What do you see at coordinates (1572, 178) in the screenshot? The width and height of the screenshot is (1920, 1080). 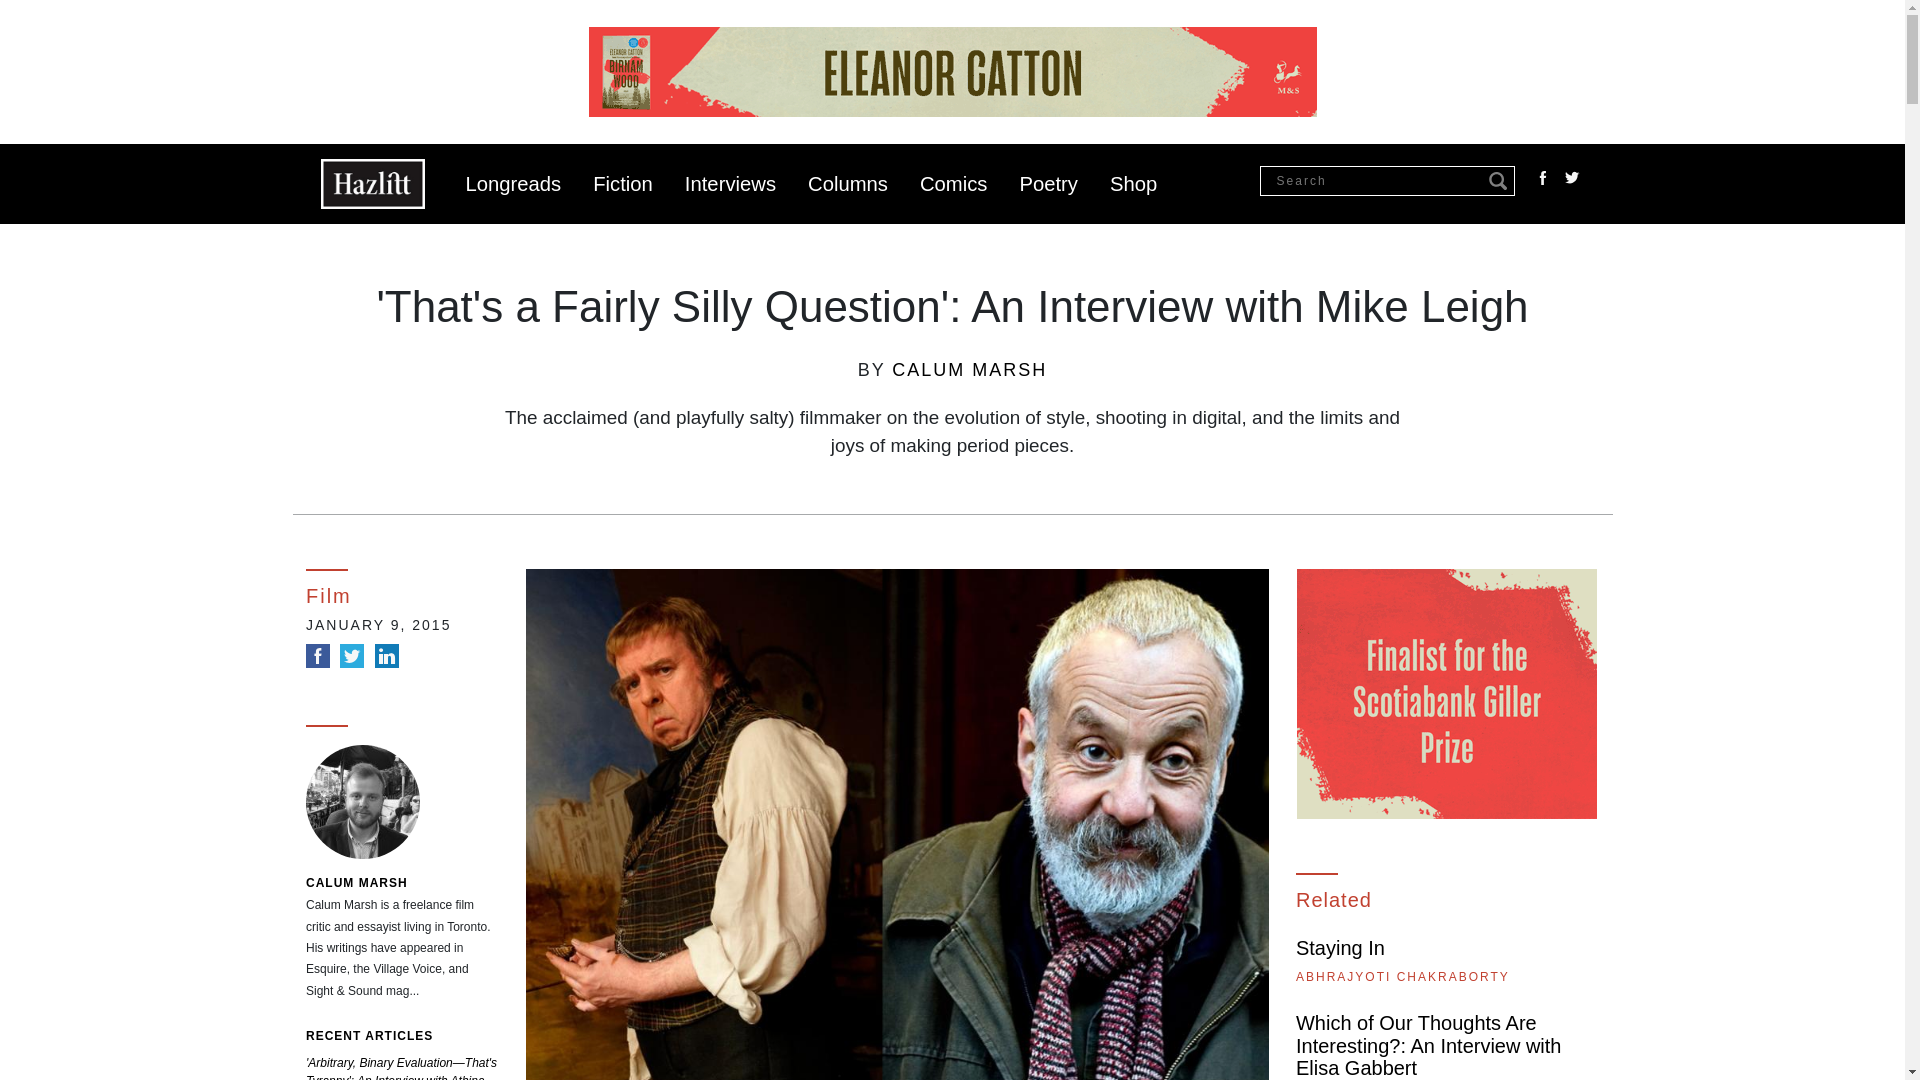 I see `Twitter` at bounding box center [1572, 178].